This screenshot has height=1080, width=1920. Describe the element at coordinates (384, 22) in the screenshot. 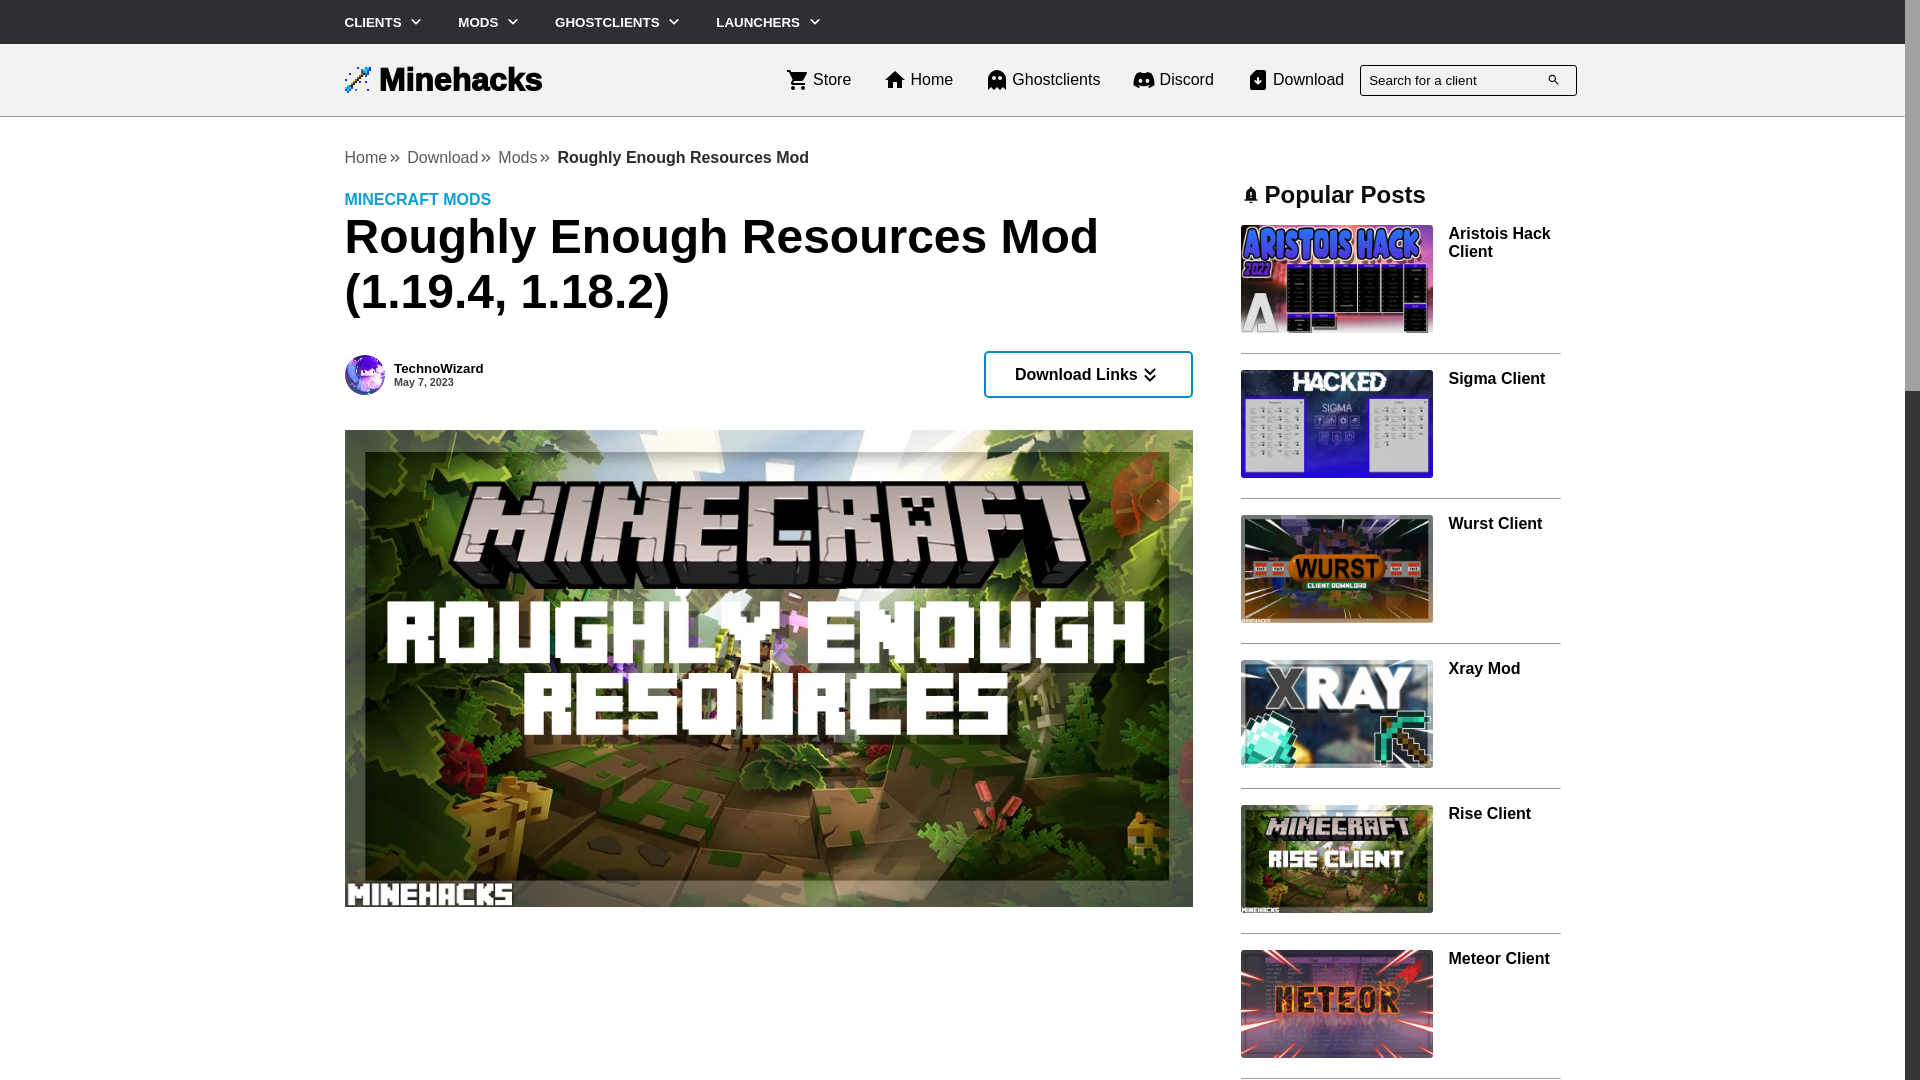

I see `CLIENTS` at that location.